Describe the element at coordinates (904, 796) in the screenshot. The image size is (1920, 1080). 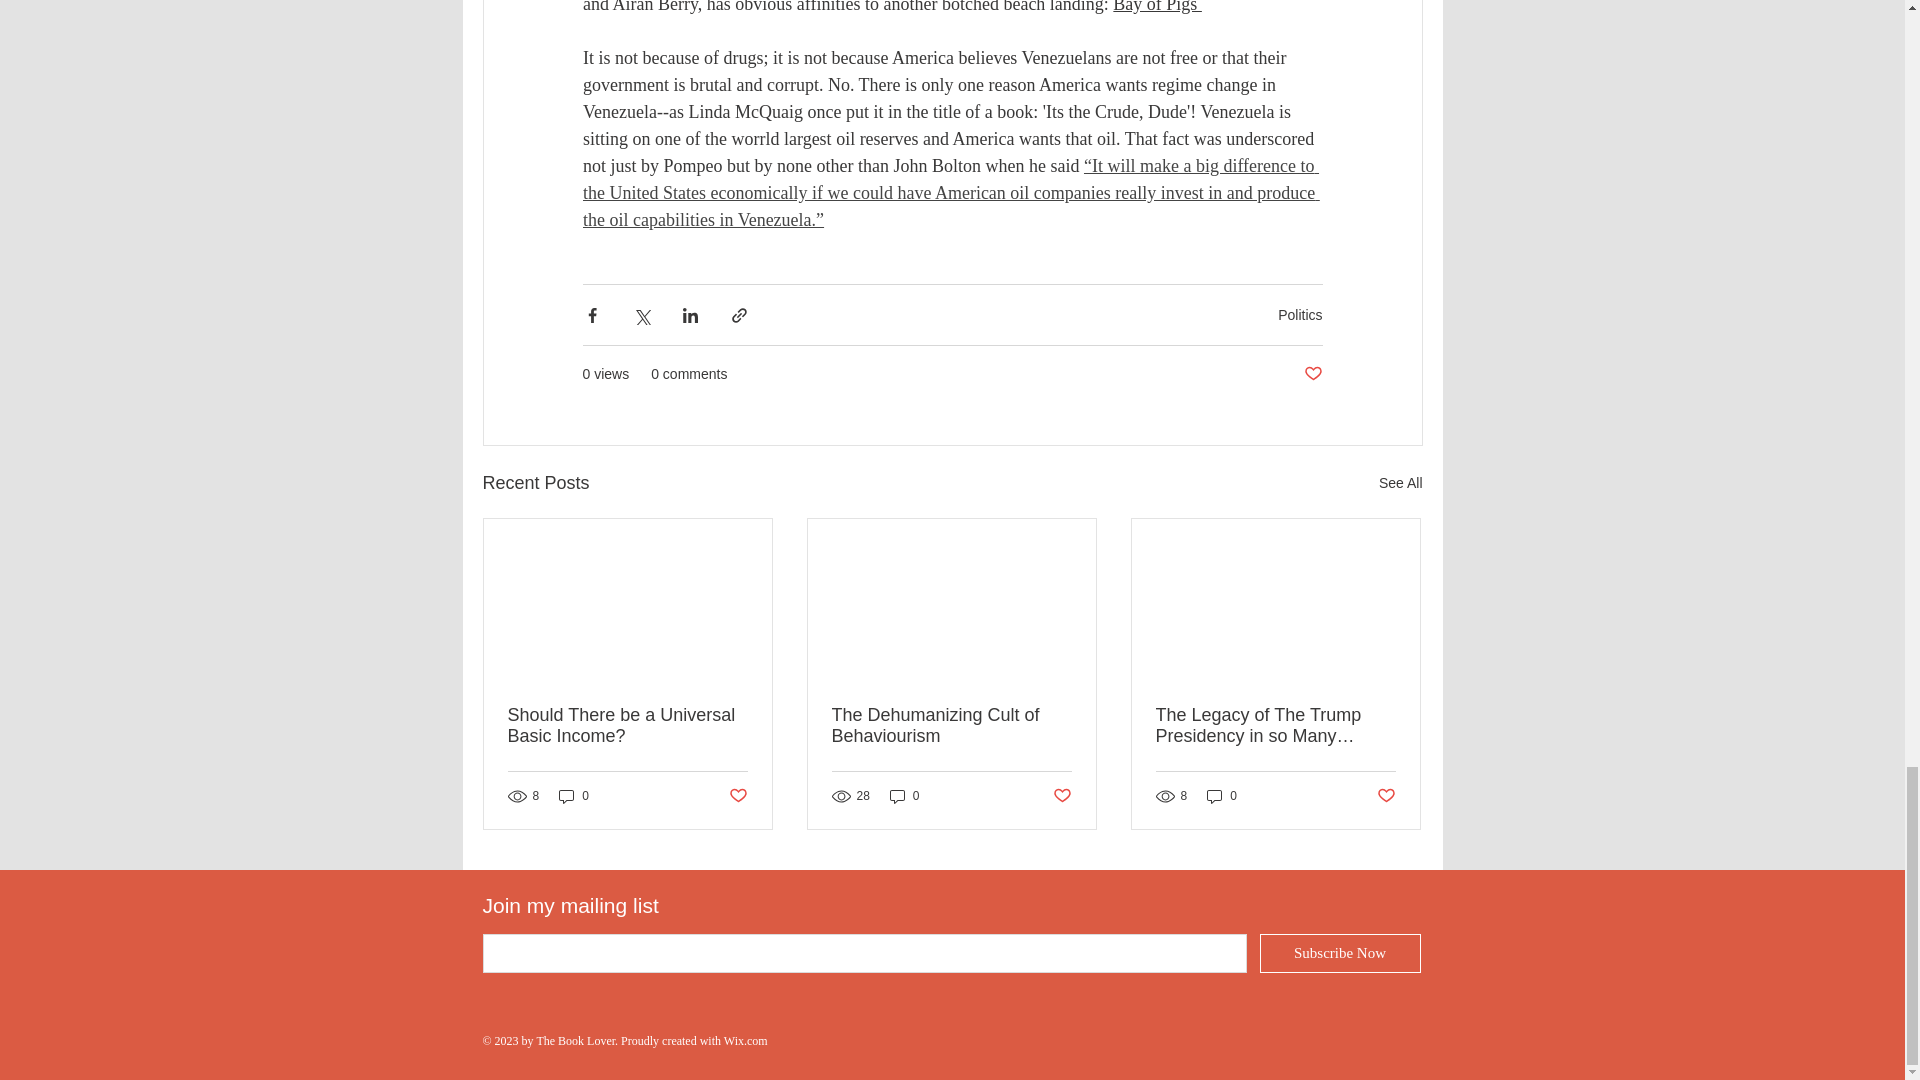
I see `0` at that location.